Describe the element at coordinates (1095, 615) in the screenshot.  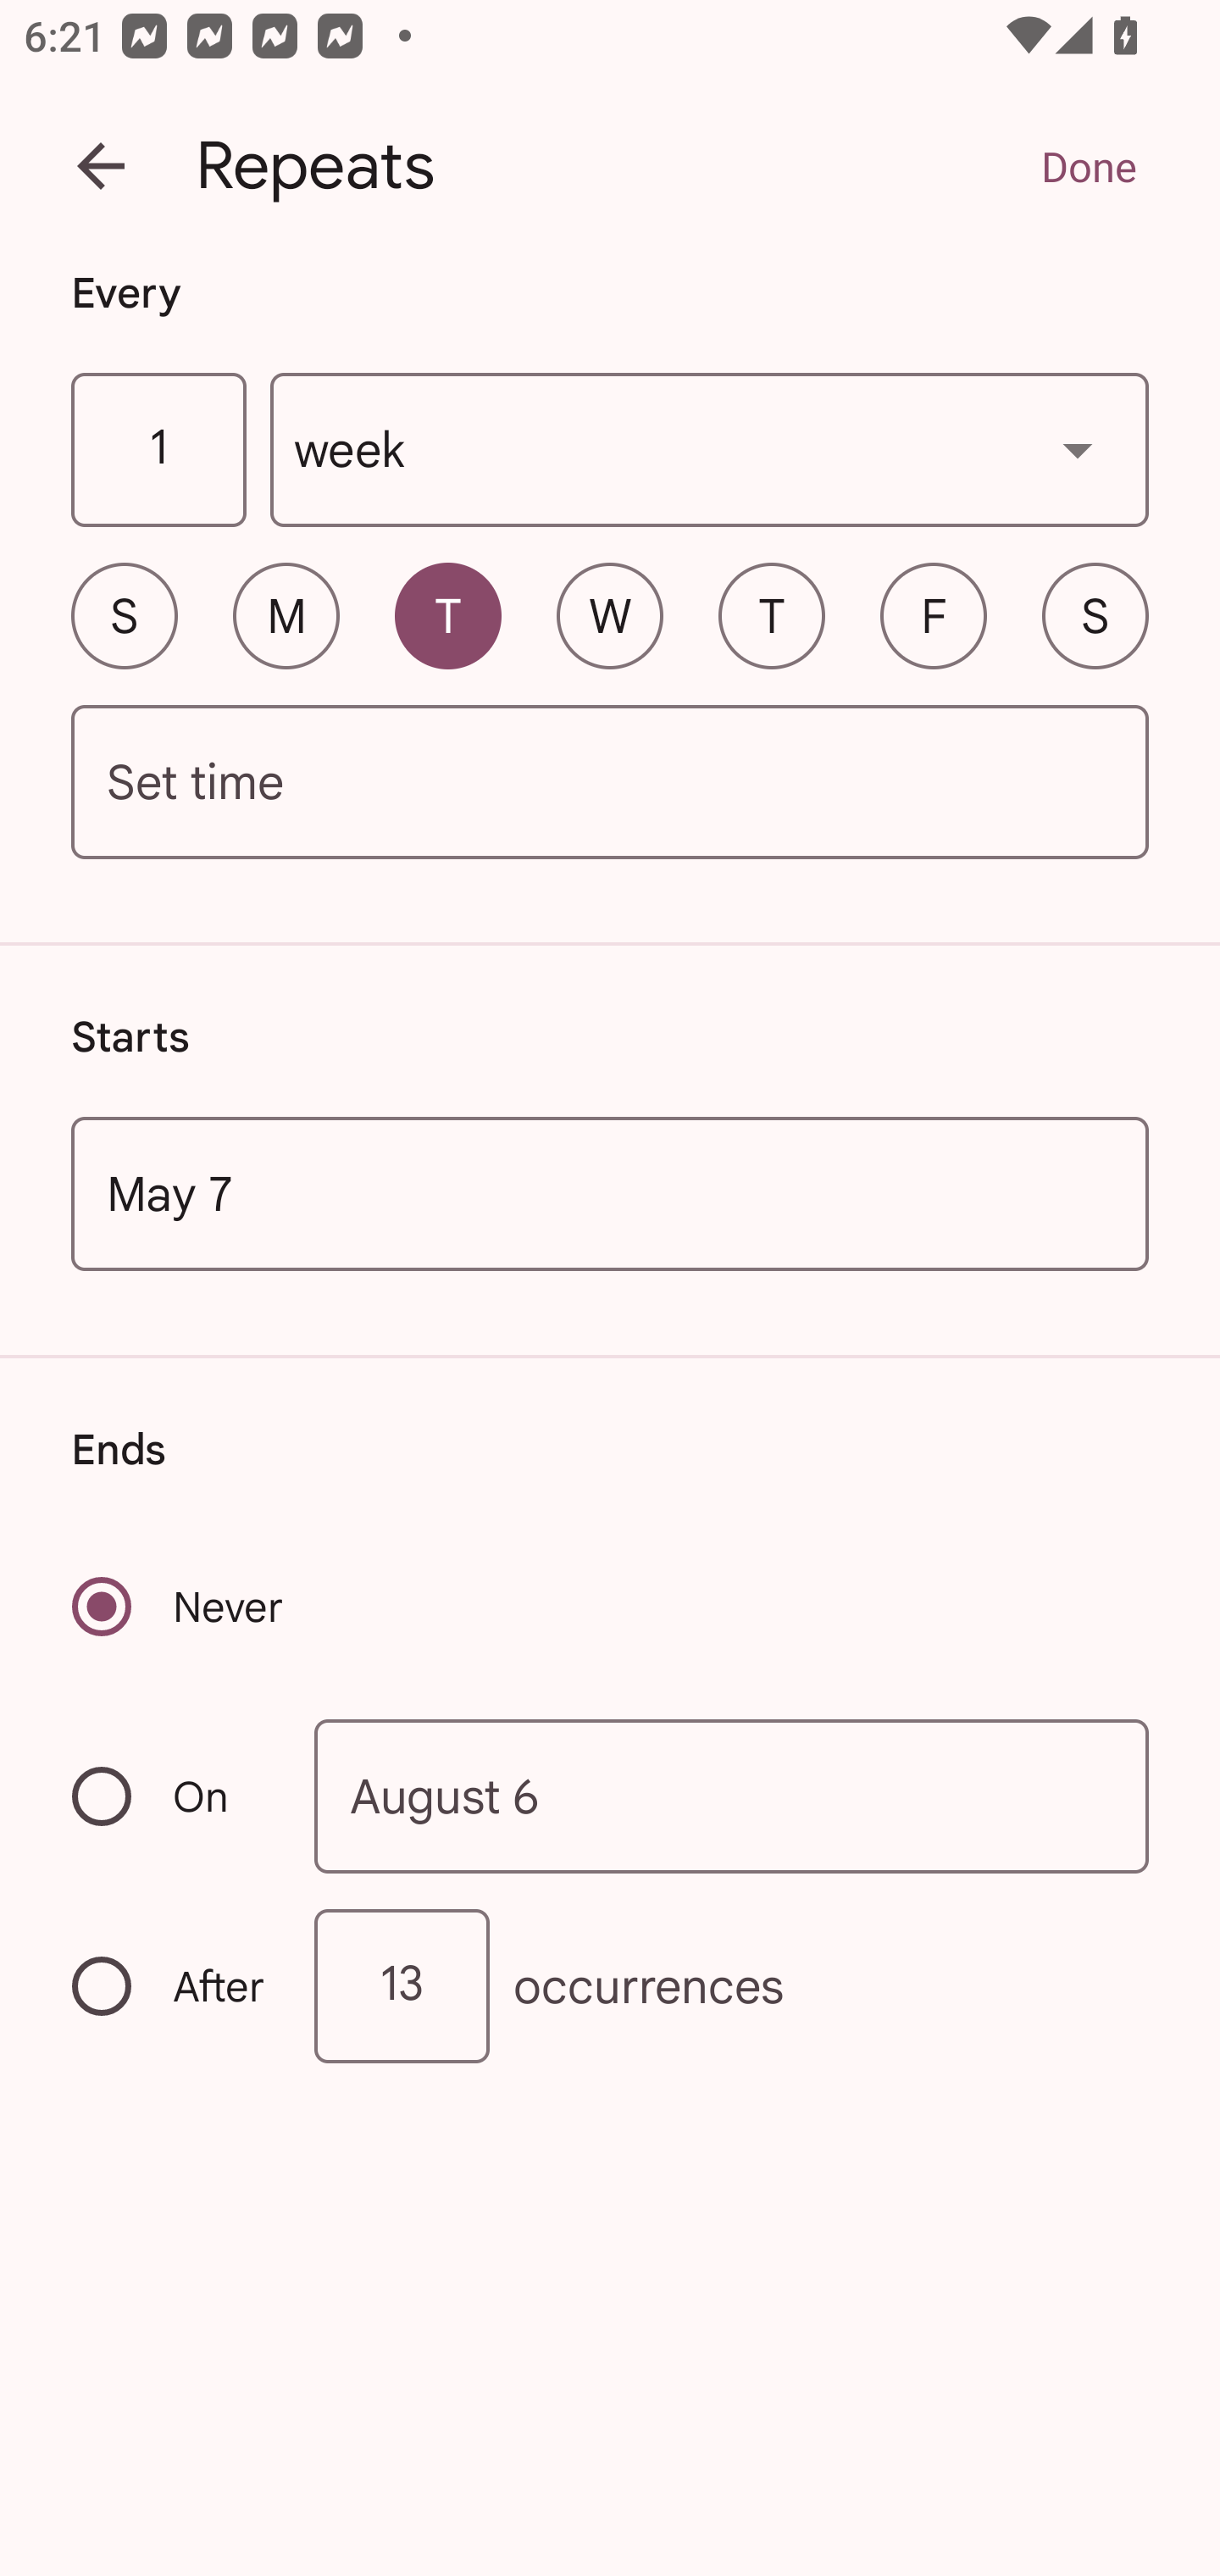
I see `S Saturday` at that location.